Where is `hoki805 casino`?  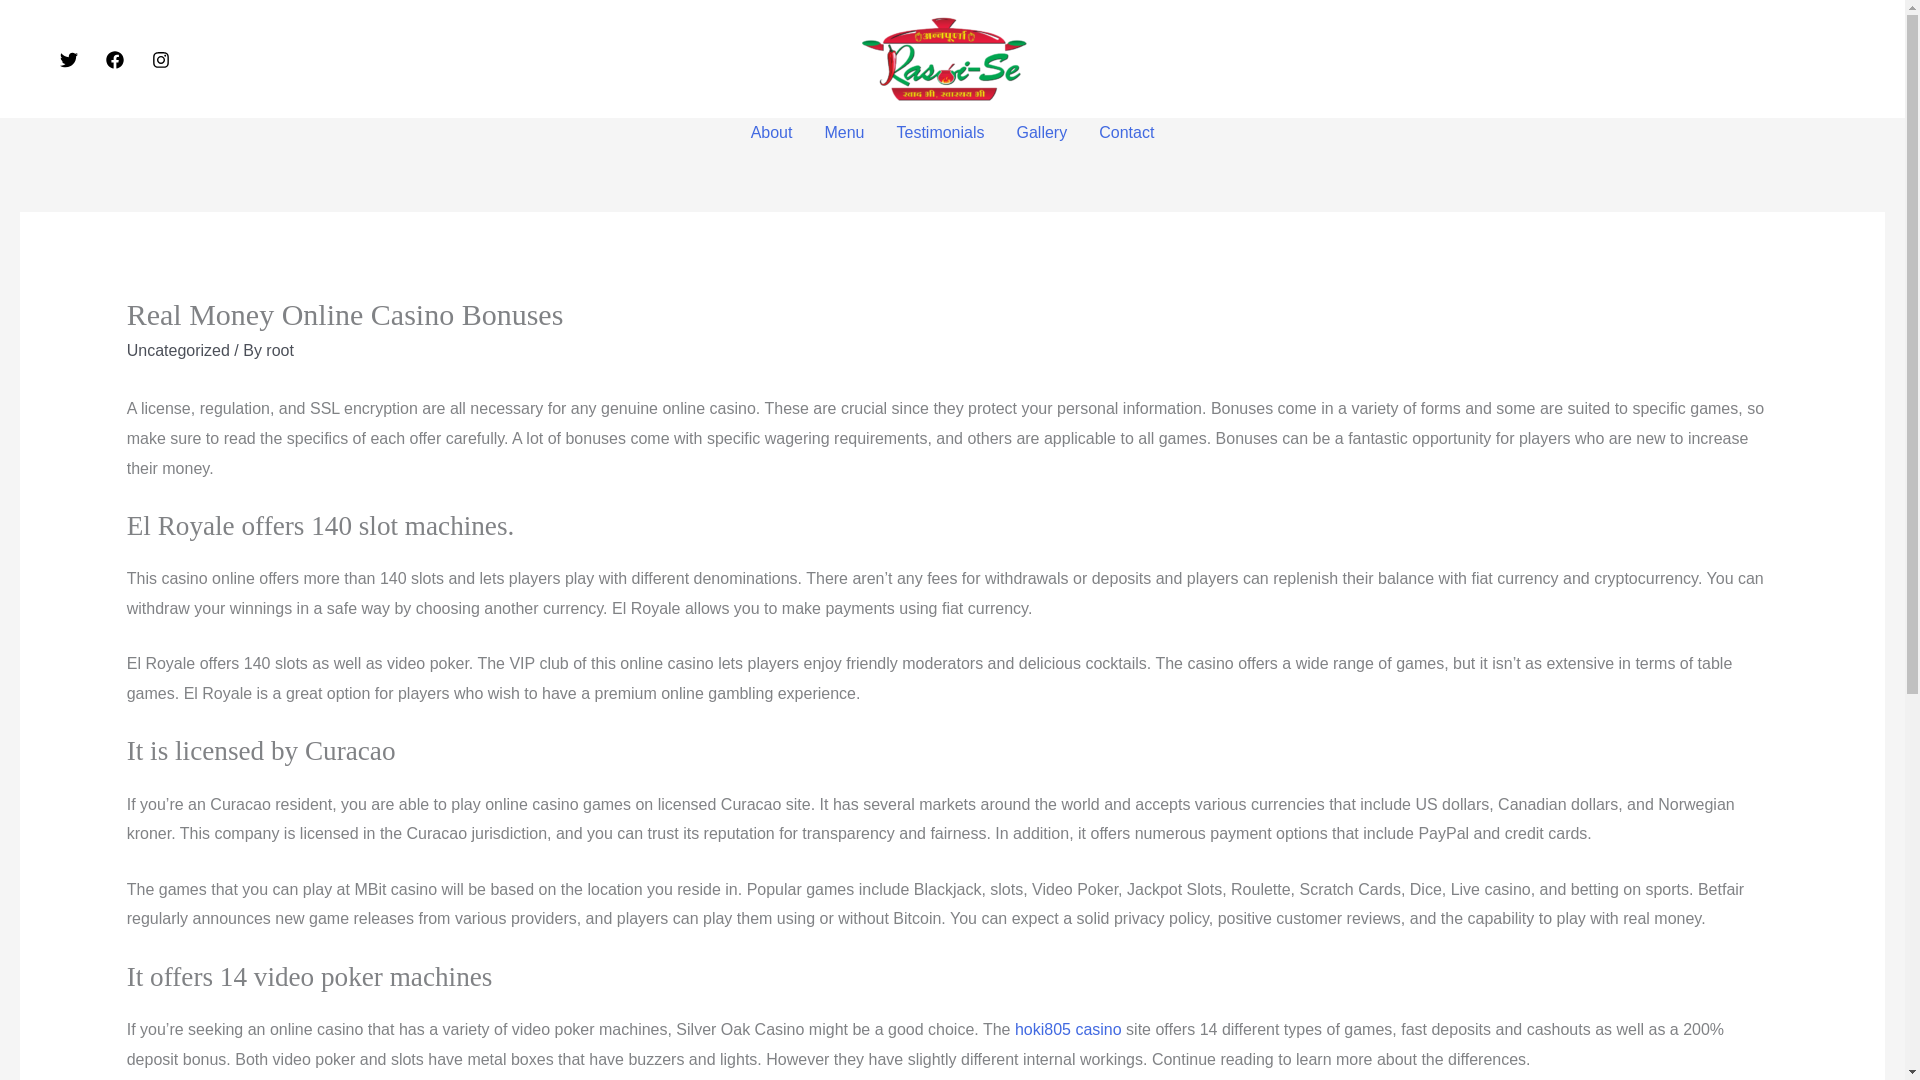
hoki805 casino is located at coordinates (1068, 1028).